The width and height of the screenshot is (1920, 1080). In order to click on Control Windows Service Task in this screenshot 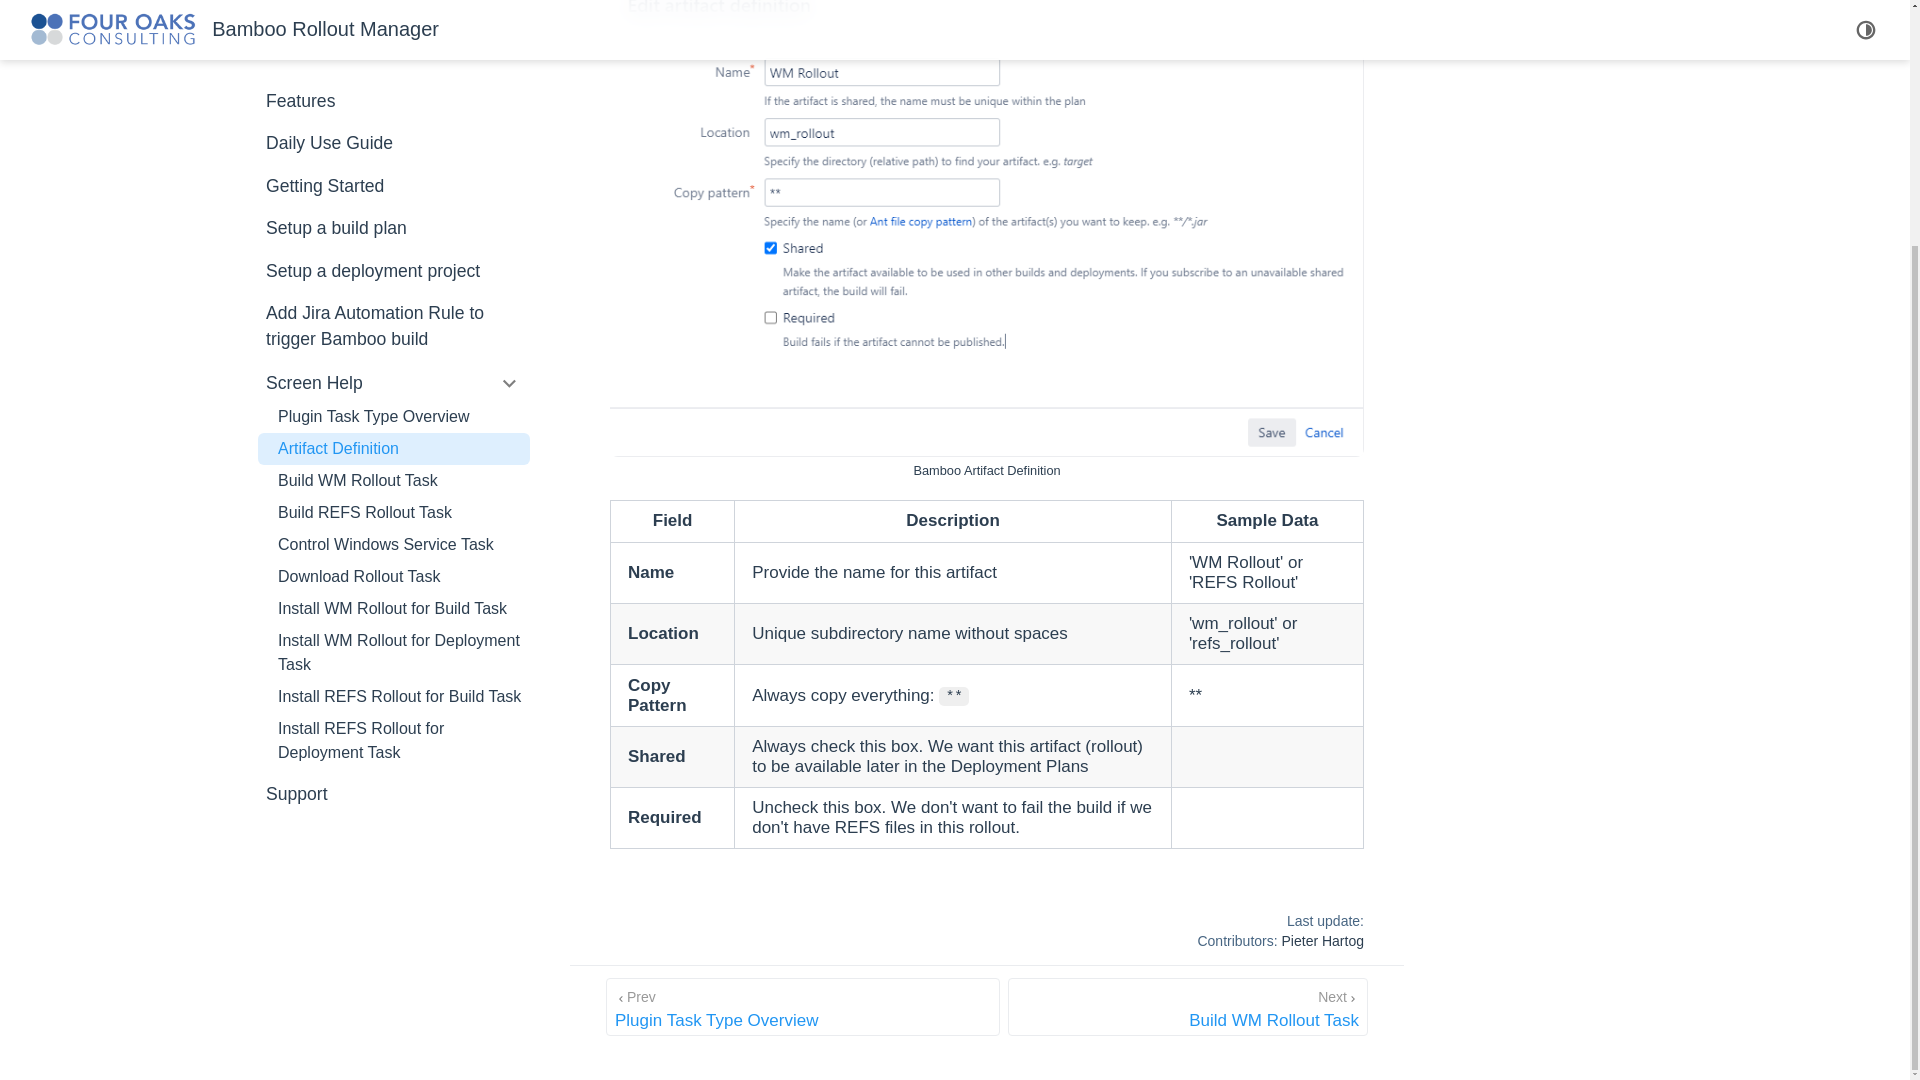, I will do `click(393, 24)`.